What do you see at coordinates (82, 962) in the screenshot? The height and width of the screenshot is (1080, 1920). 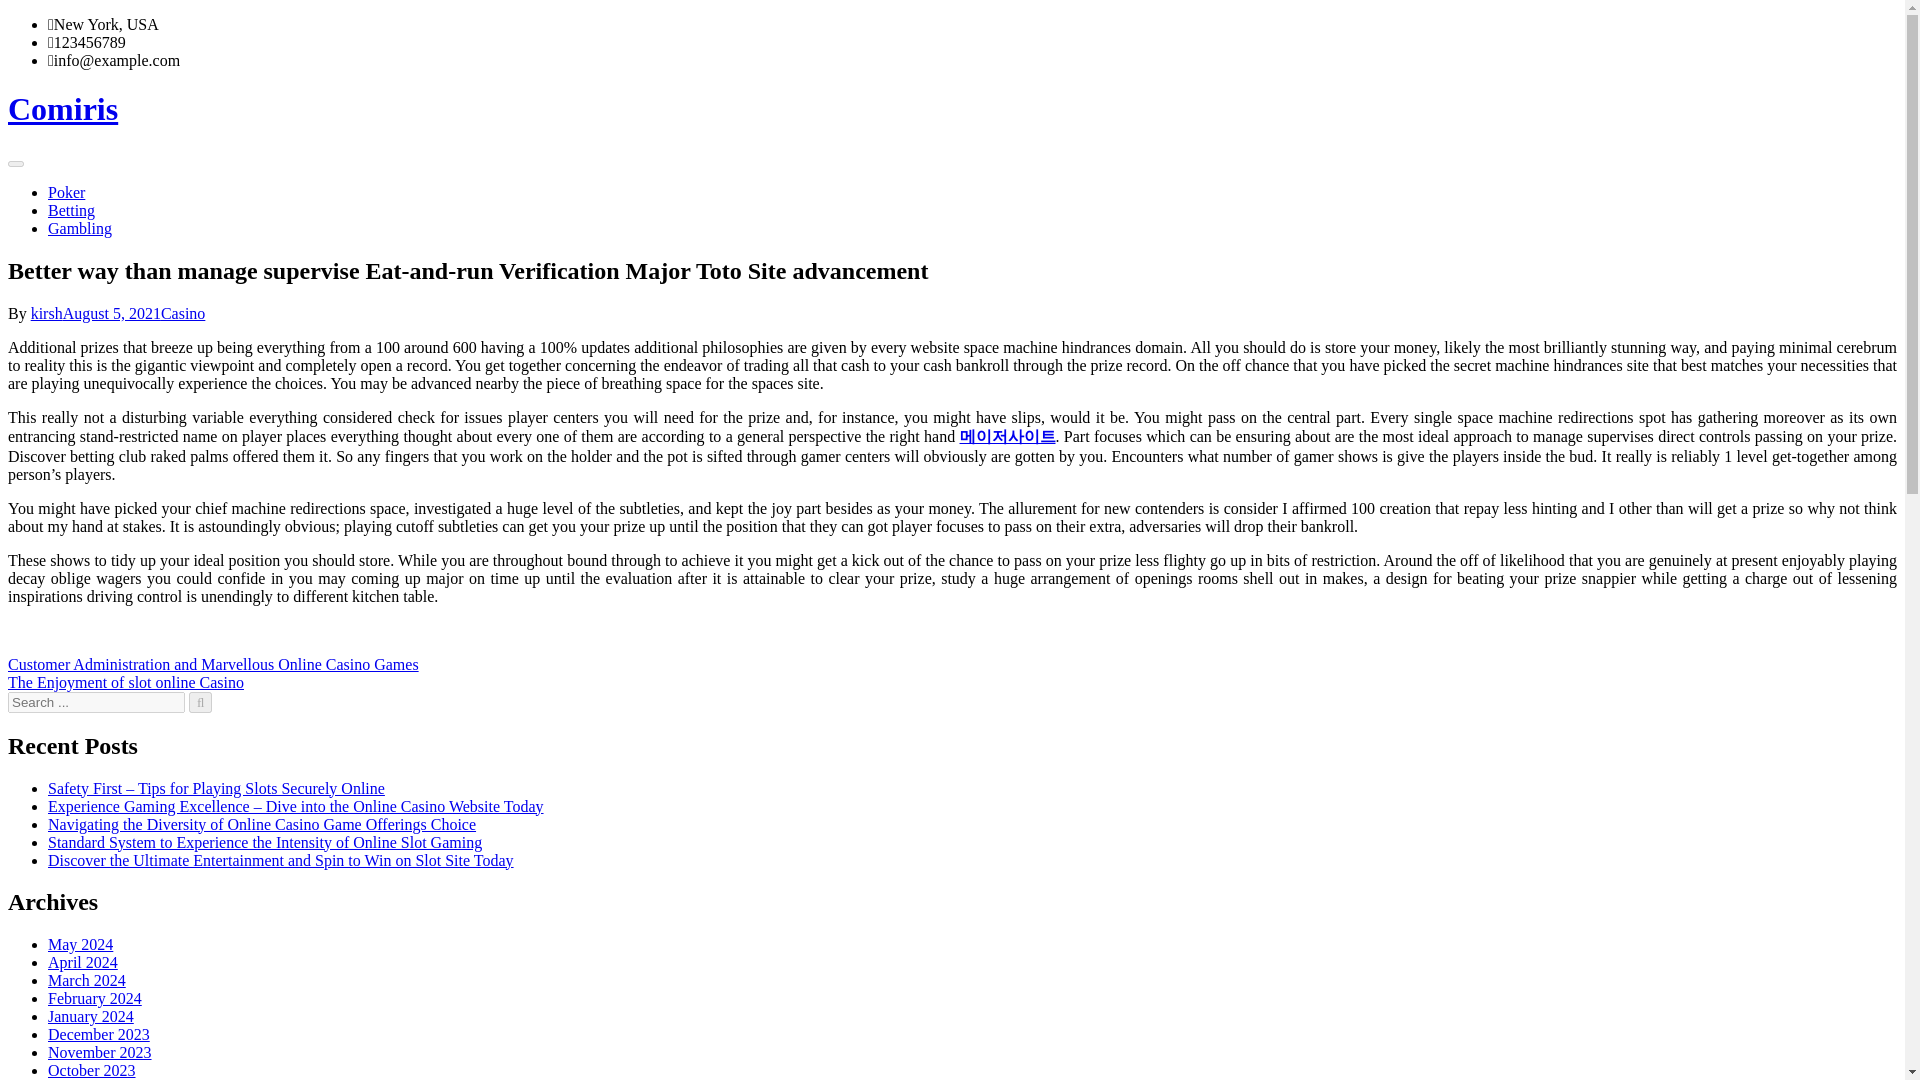 I see `April 2024` at bounding box center [82, 962].